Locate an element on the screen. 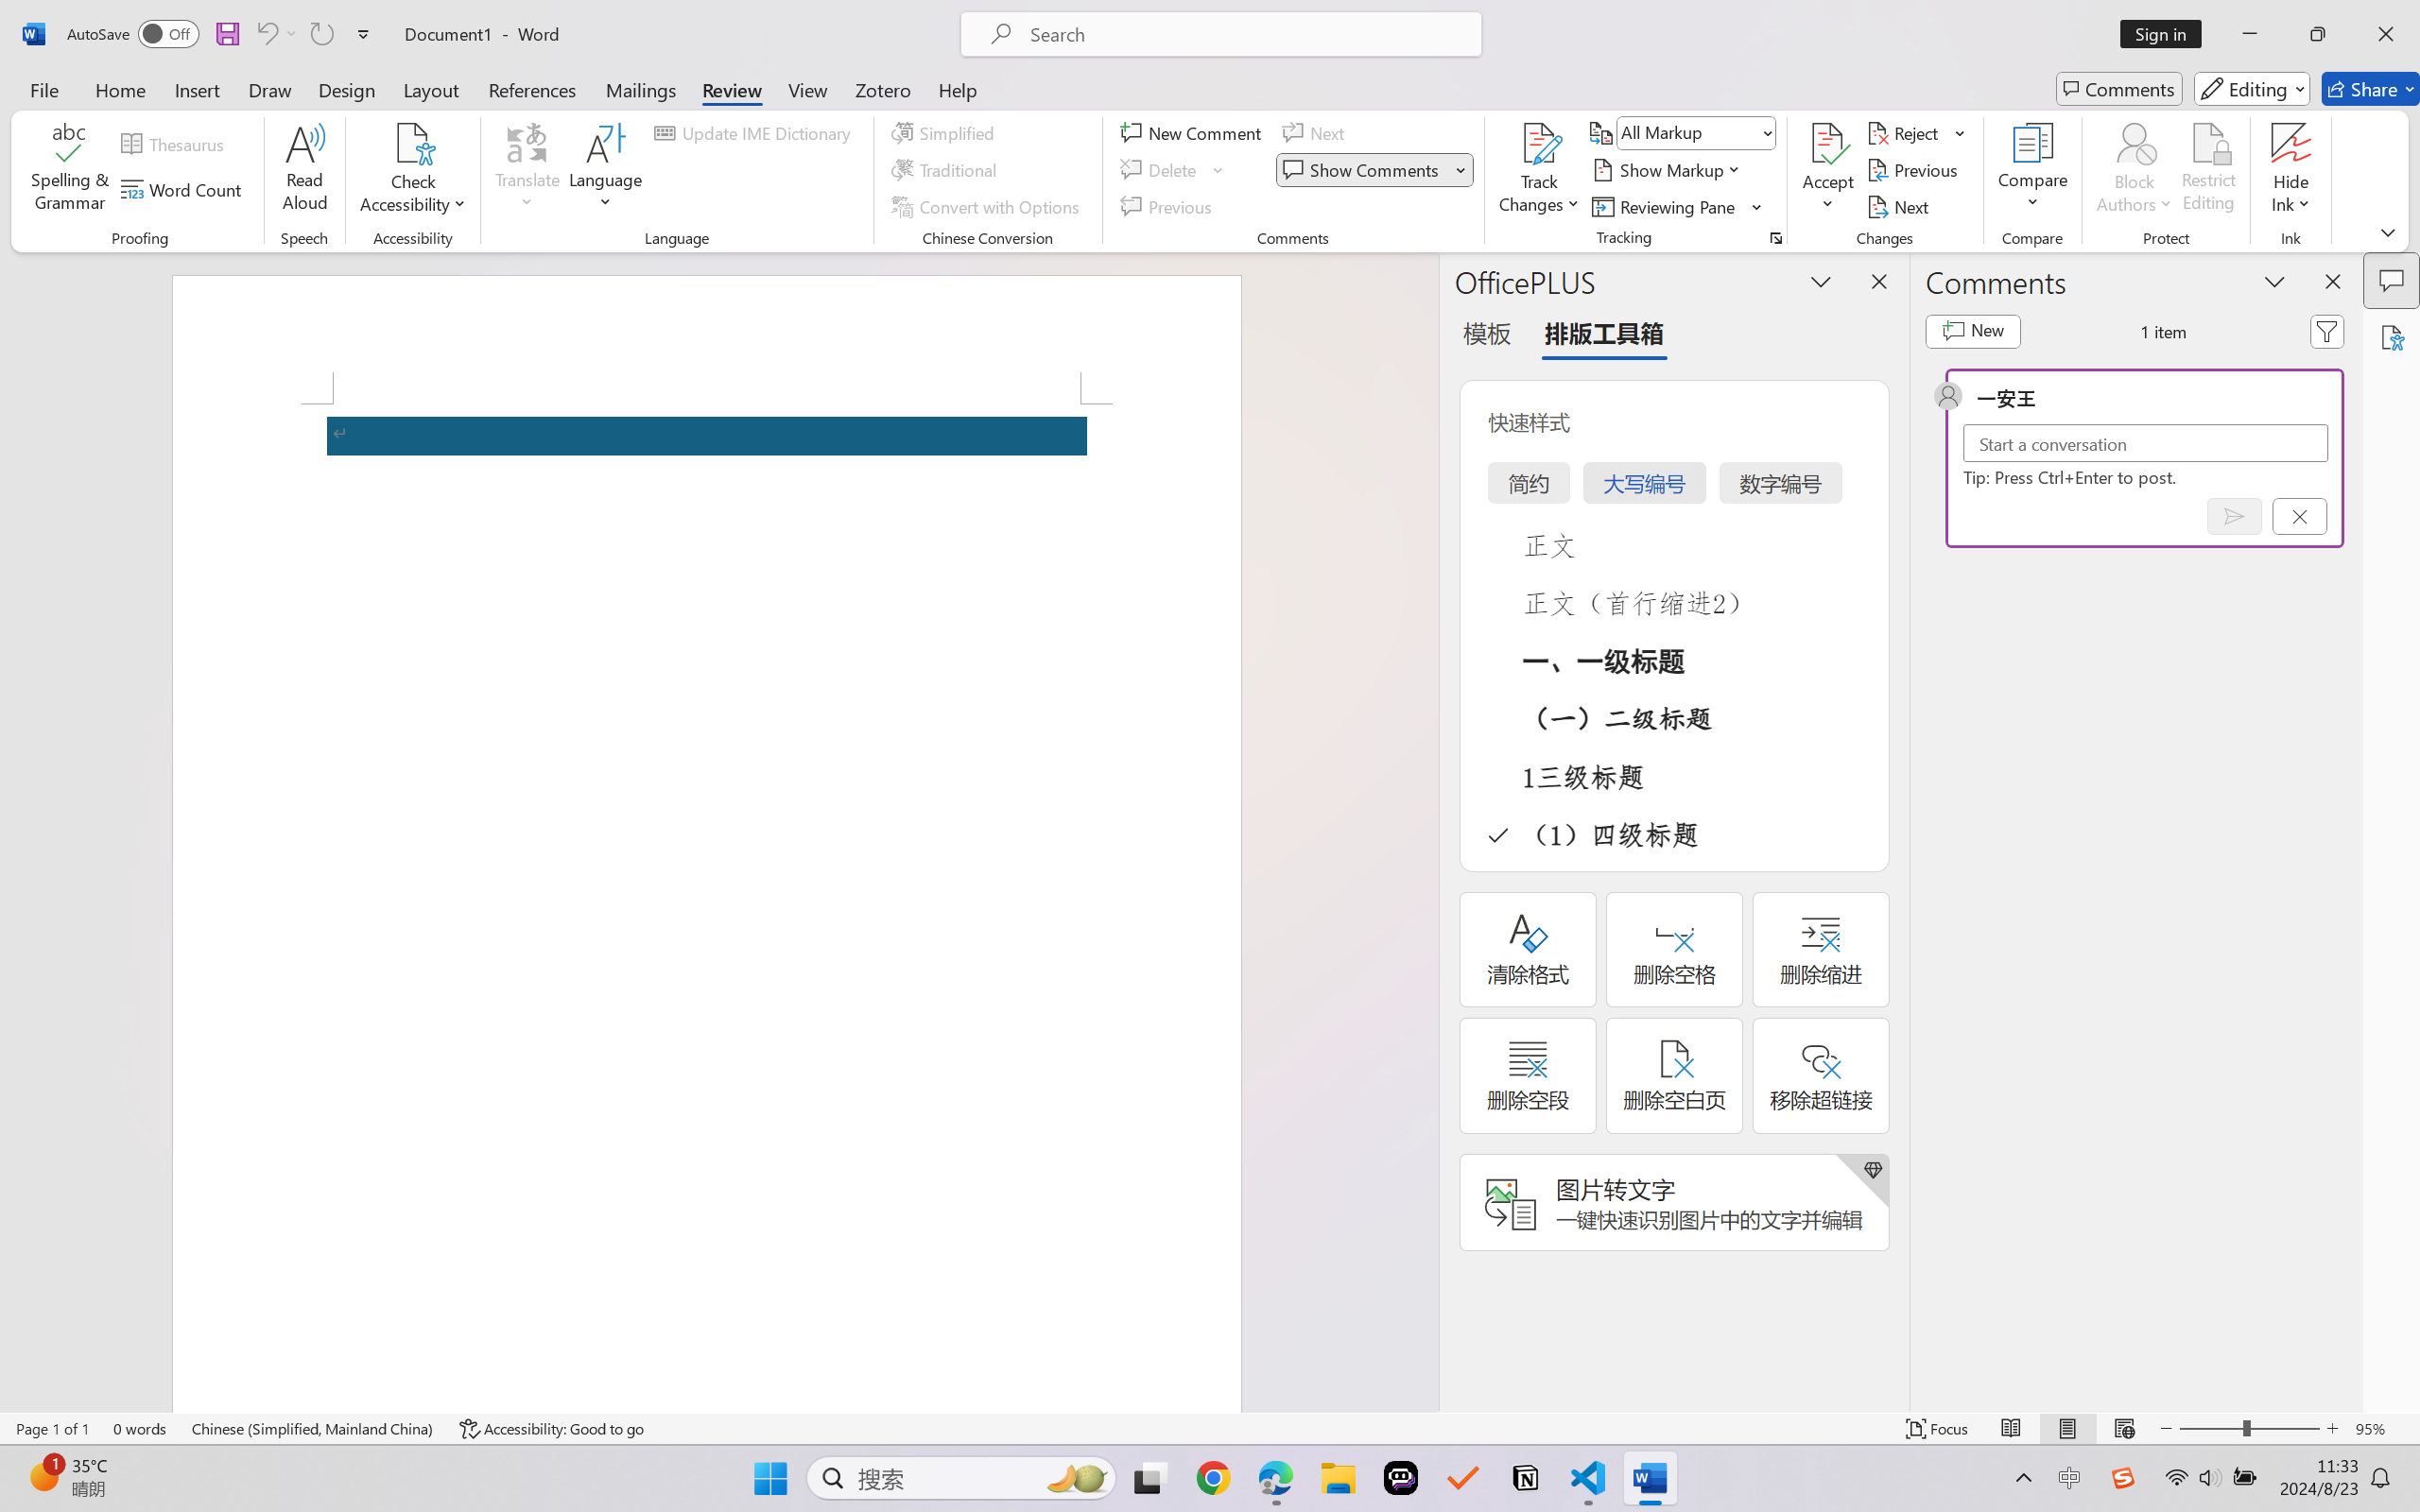 This screenshot has width=2420, height=1512. Spelling & Grammar is located at coordinates (70, 170).